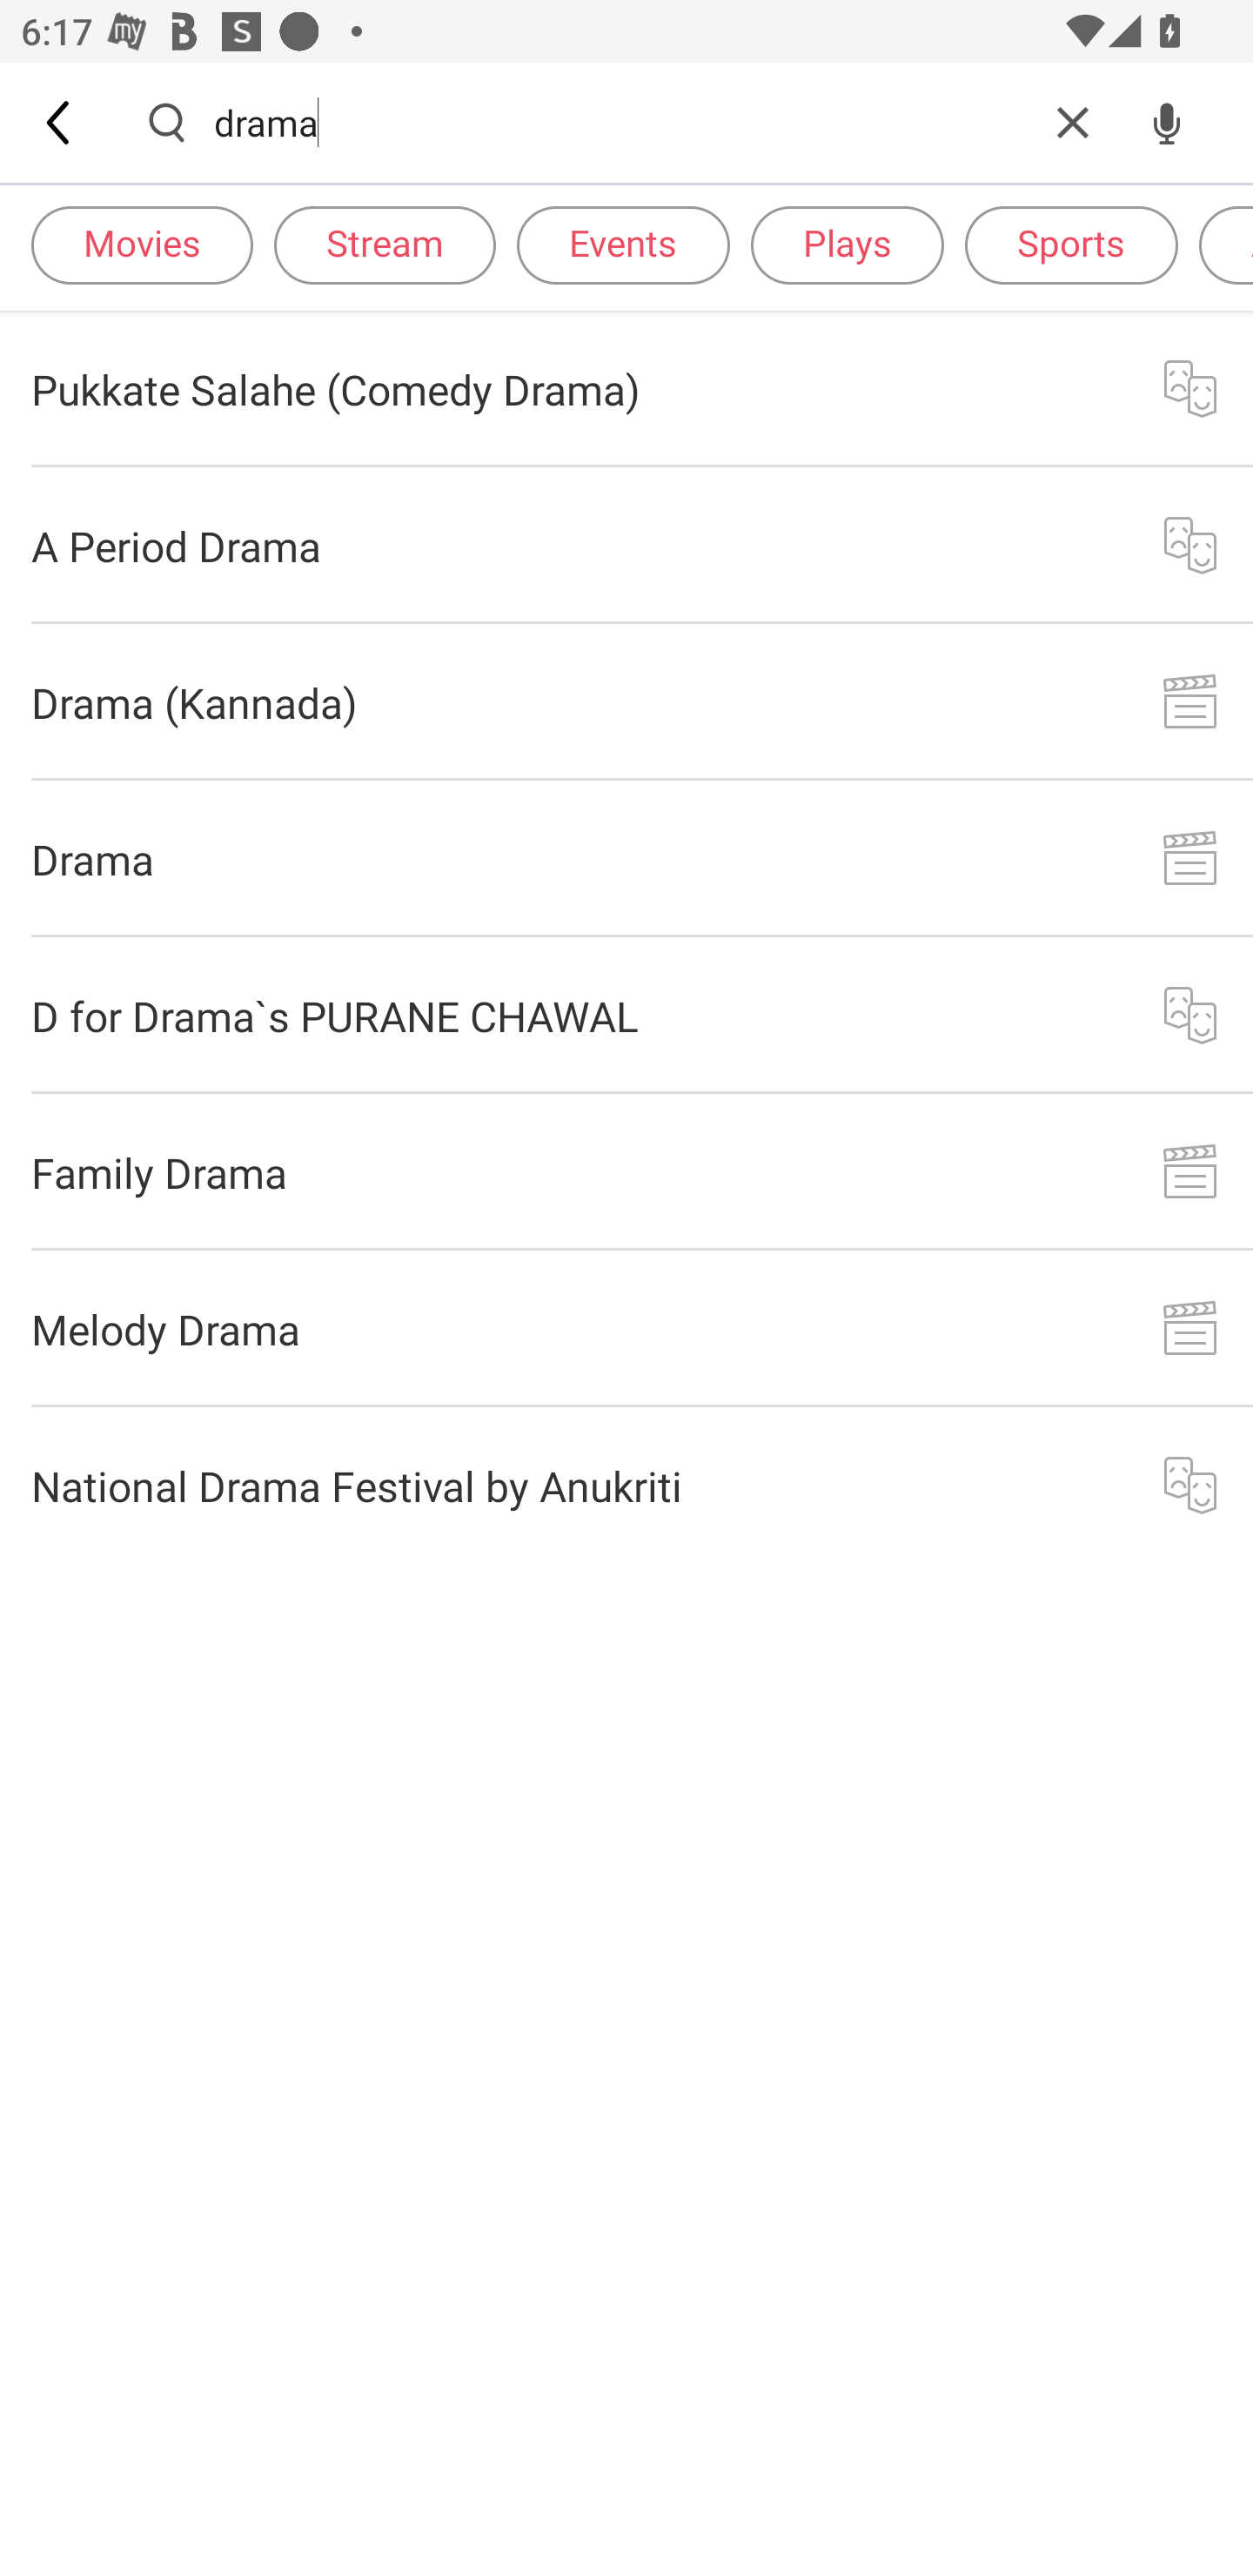 The image size is (1253, 2576). What do you see at coordinates (1073, 122) in the screenshot?
I see `Clear` at bounding box center [1073, 122].